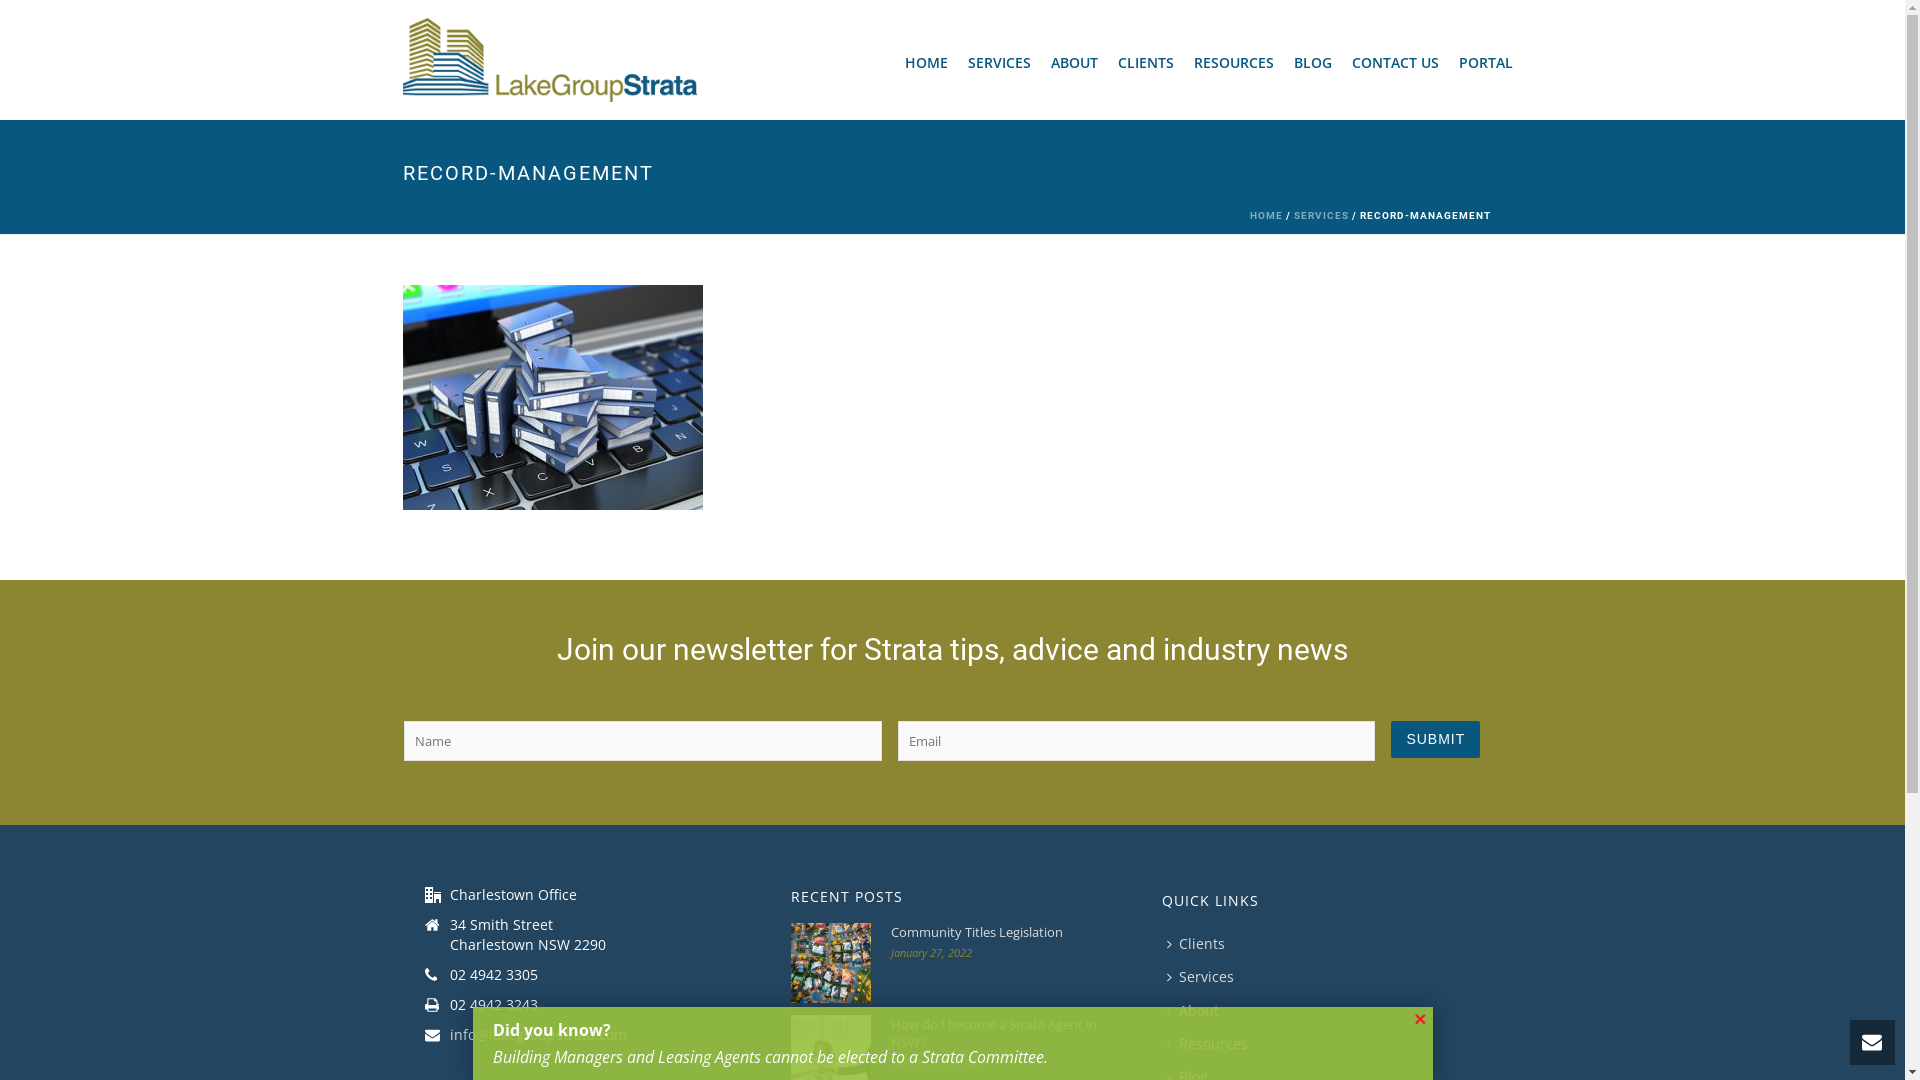 The image size is (1920, 1080). I want to click on HOME, so click(1266, 216).